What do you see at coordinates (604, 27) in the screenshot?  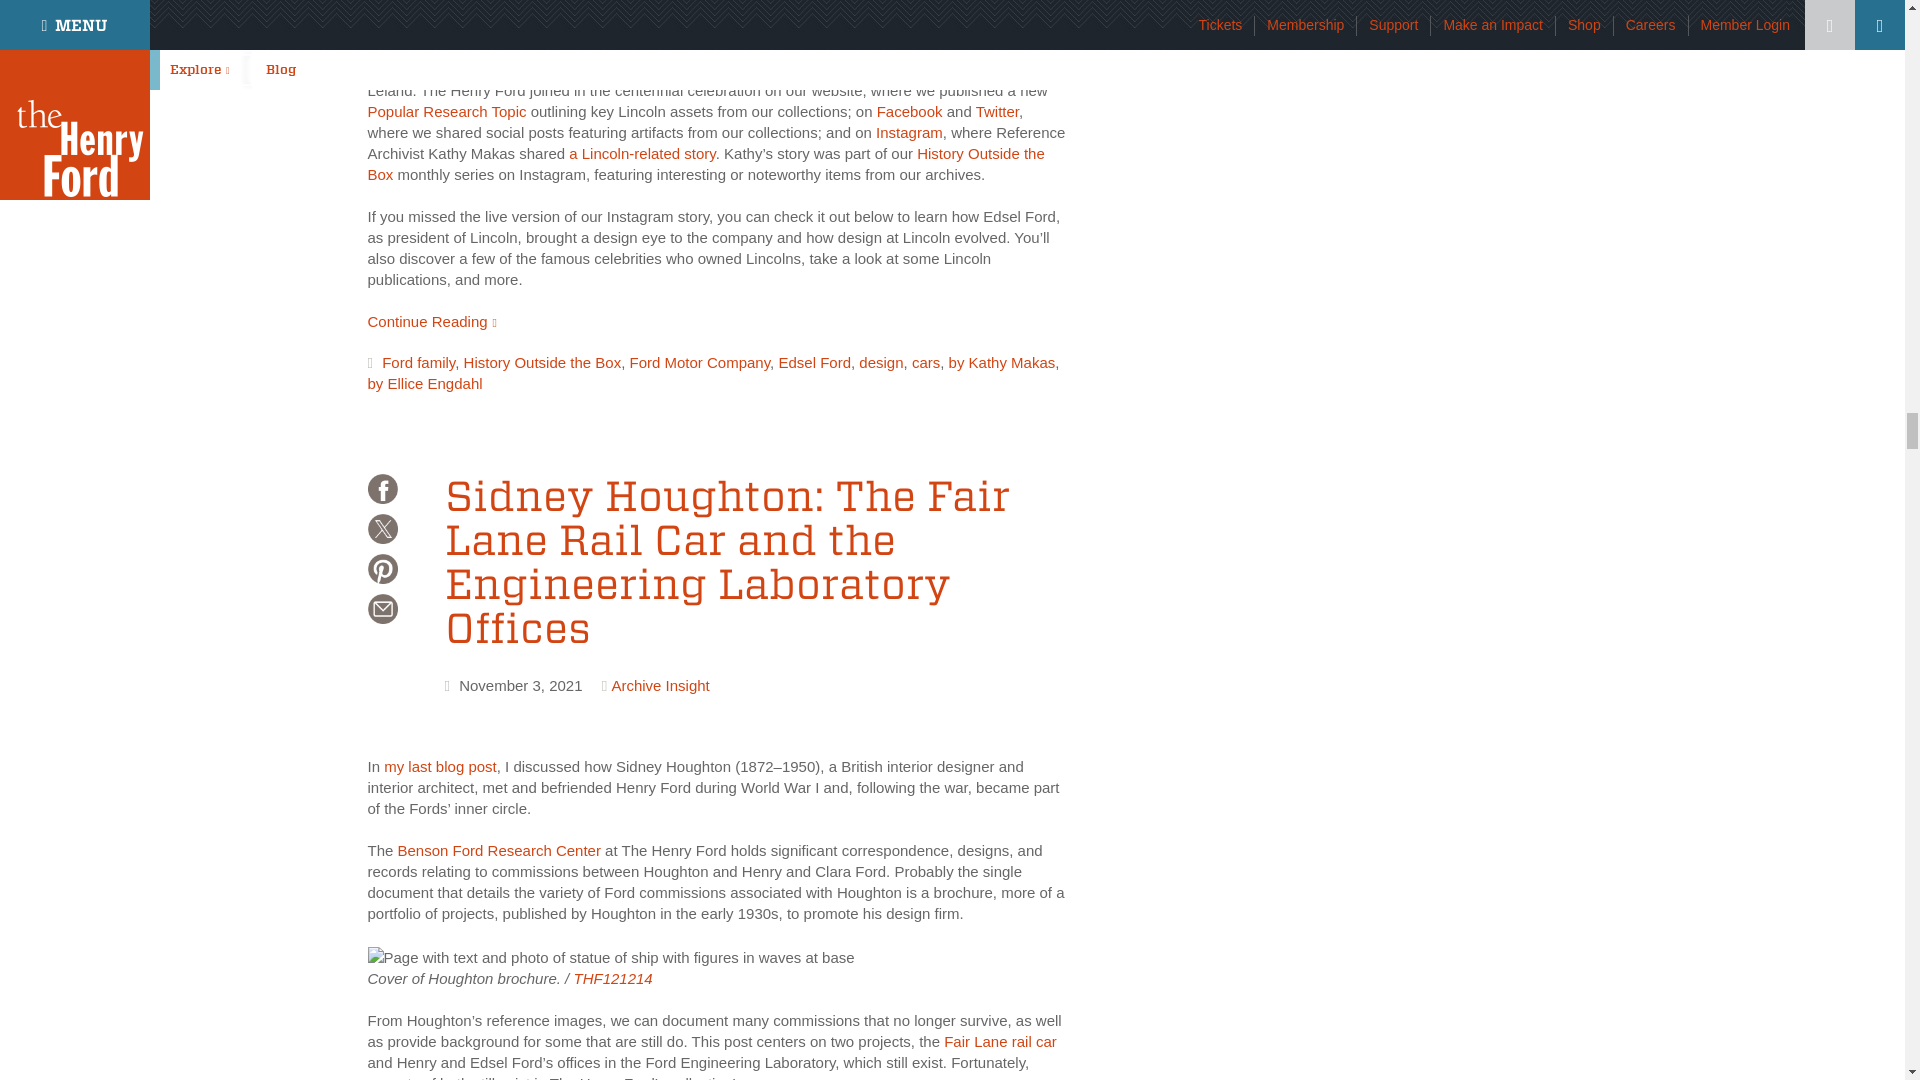 I see `Digital Collections` at bounding box center [604, 27].